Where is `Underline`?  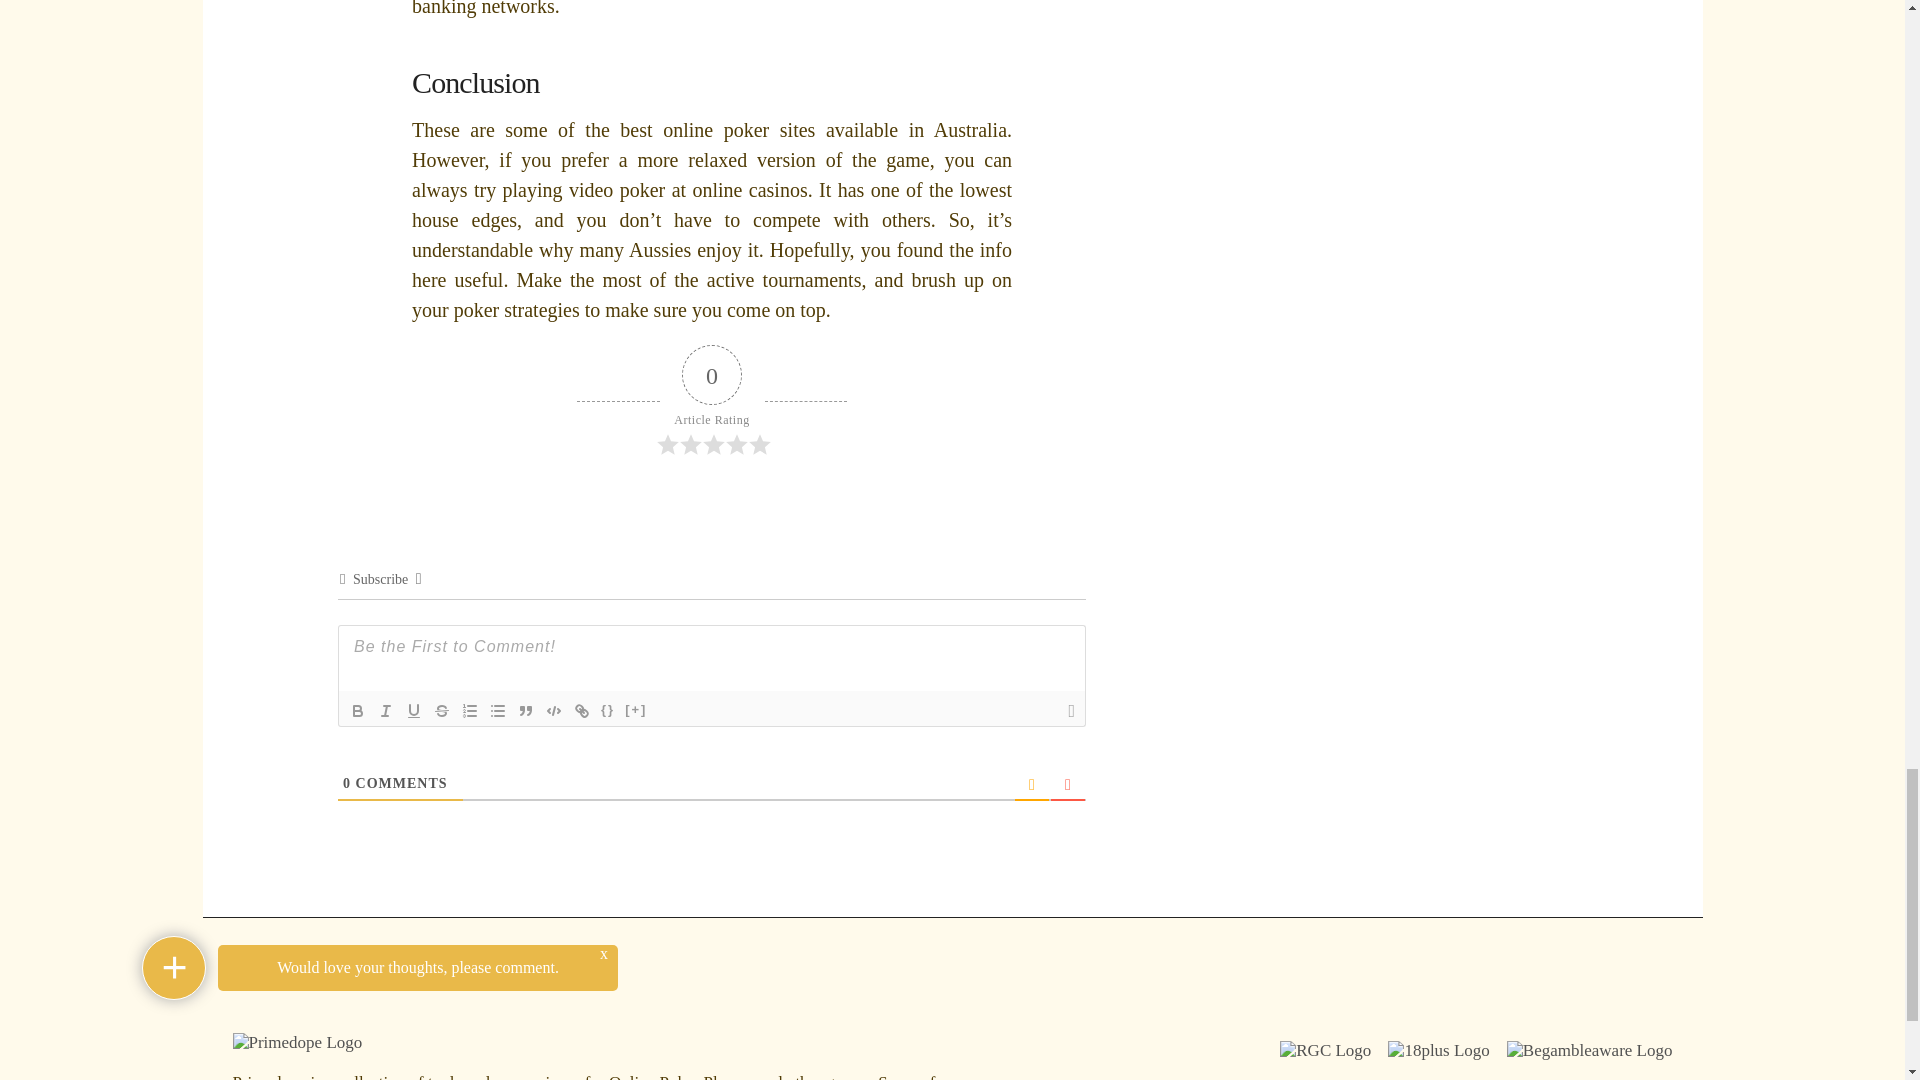
Underline is located at coordinates (414, 710).